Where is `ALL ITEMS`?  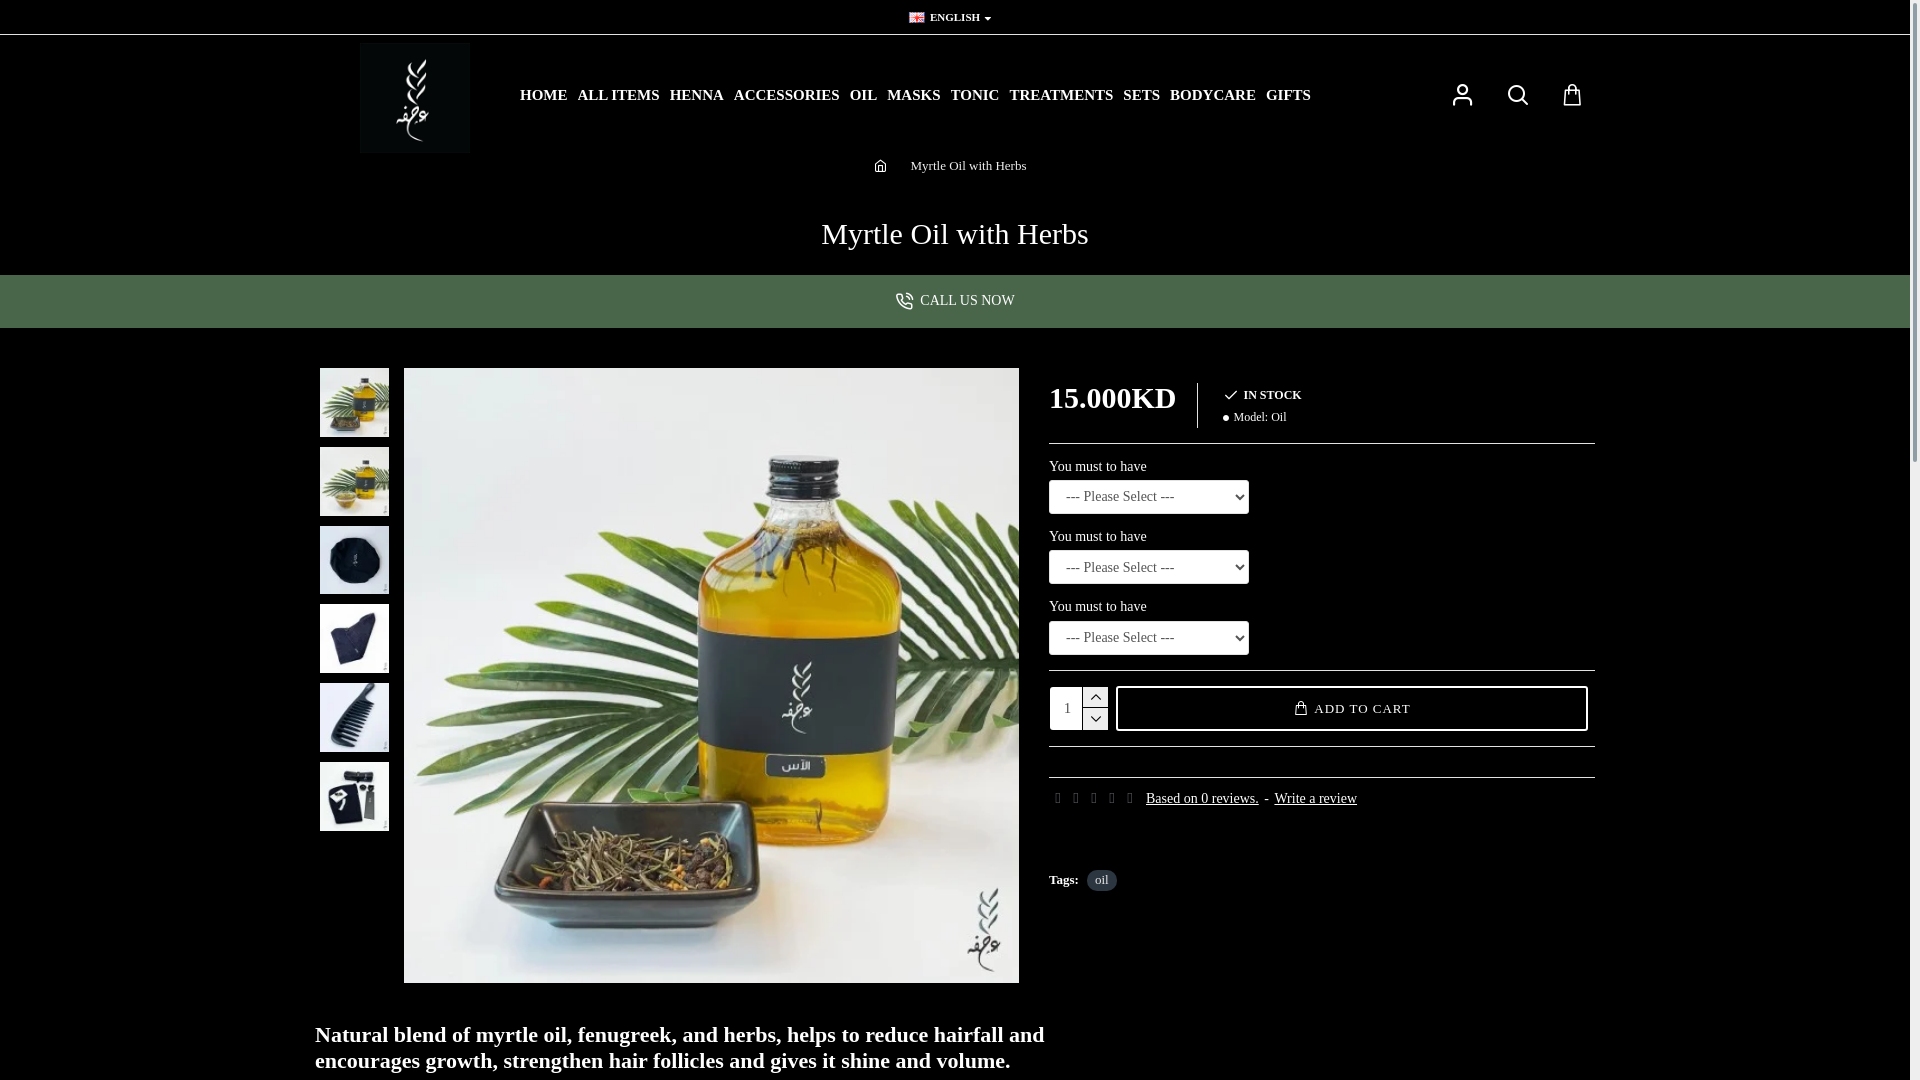 ALL ITEMS is located at coordinates (618, 95).